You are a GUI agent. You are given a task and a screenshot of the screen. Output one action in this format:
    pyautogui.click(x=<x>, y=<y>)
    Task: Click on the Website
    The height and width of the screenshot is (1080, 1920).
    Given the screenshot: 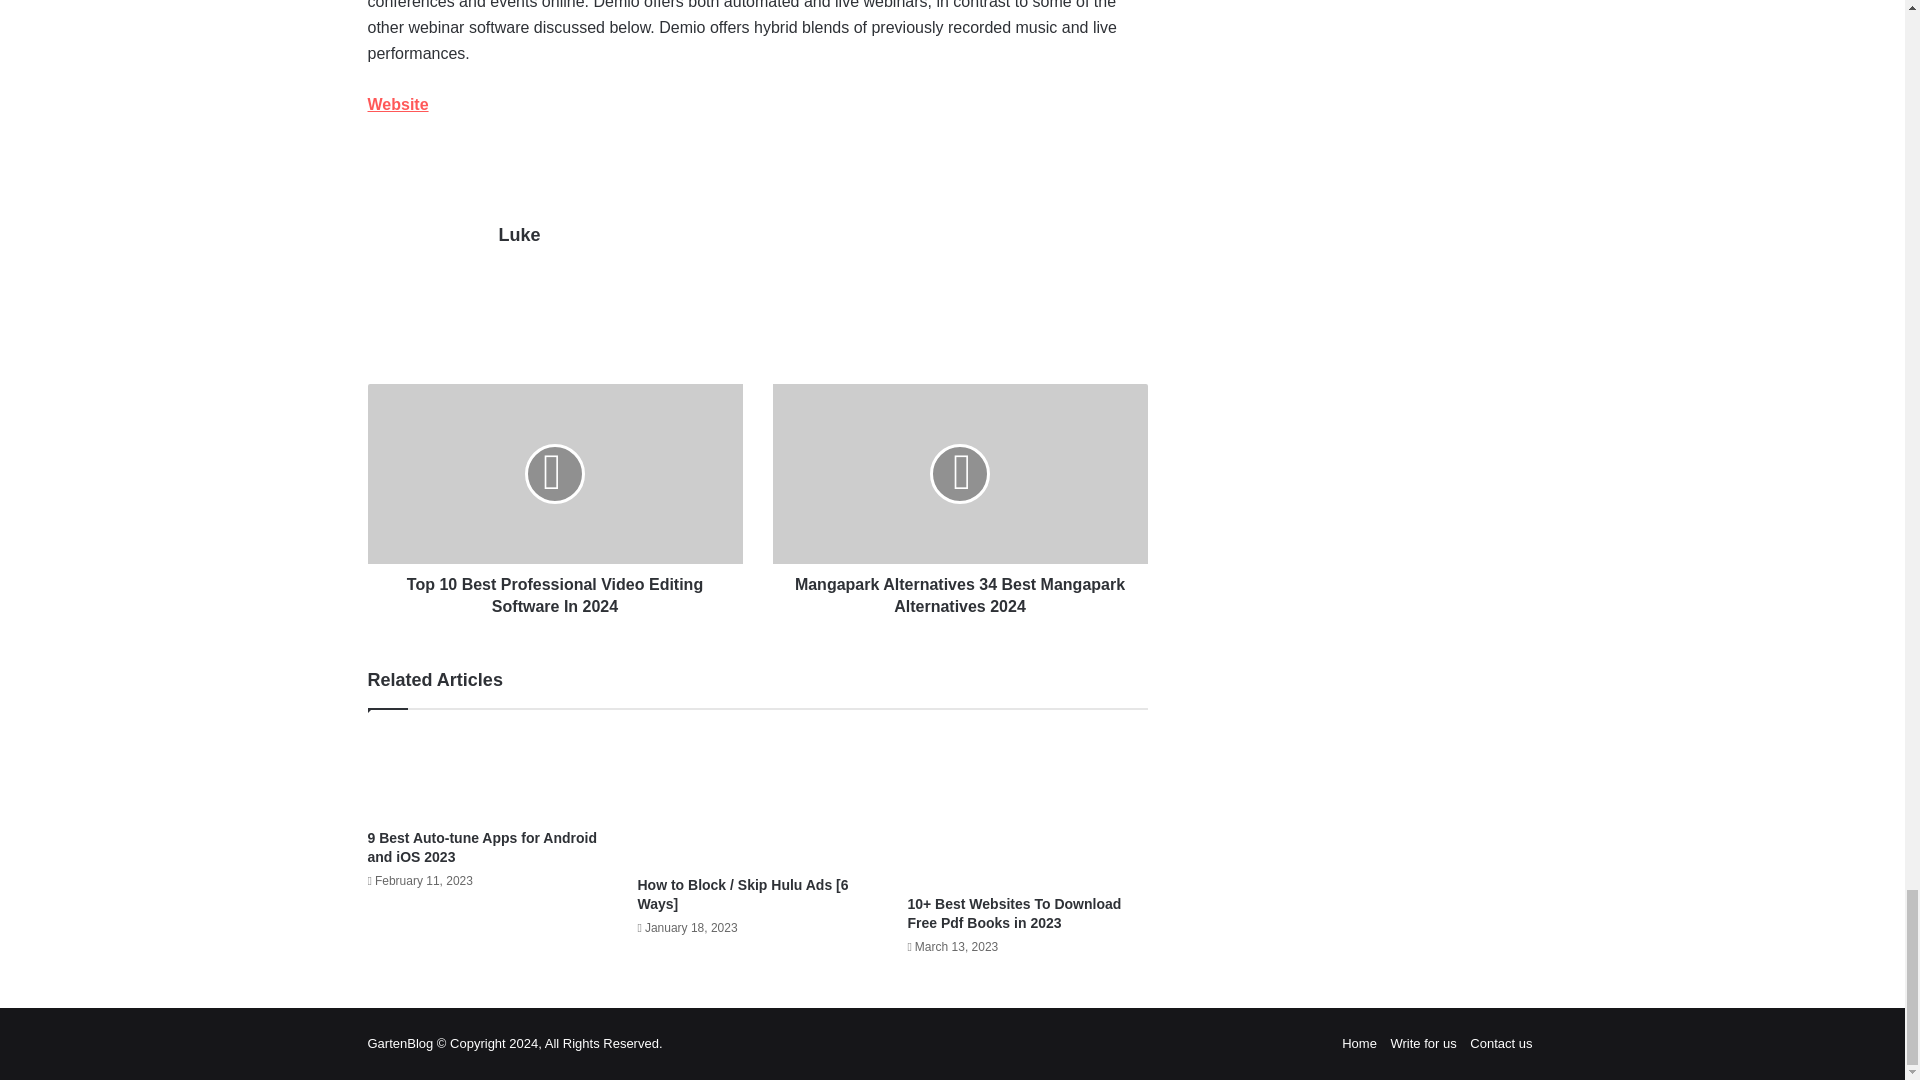 What is the action you would take?
    pyautogui.click(x=398, y=104)
    